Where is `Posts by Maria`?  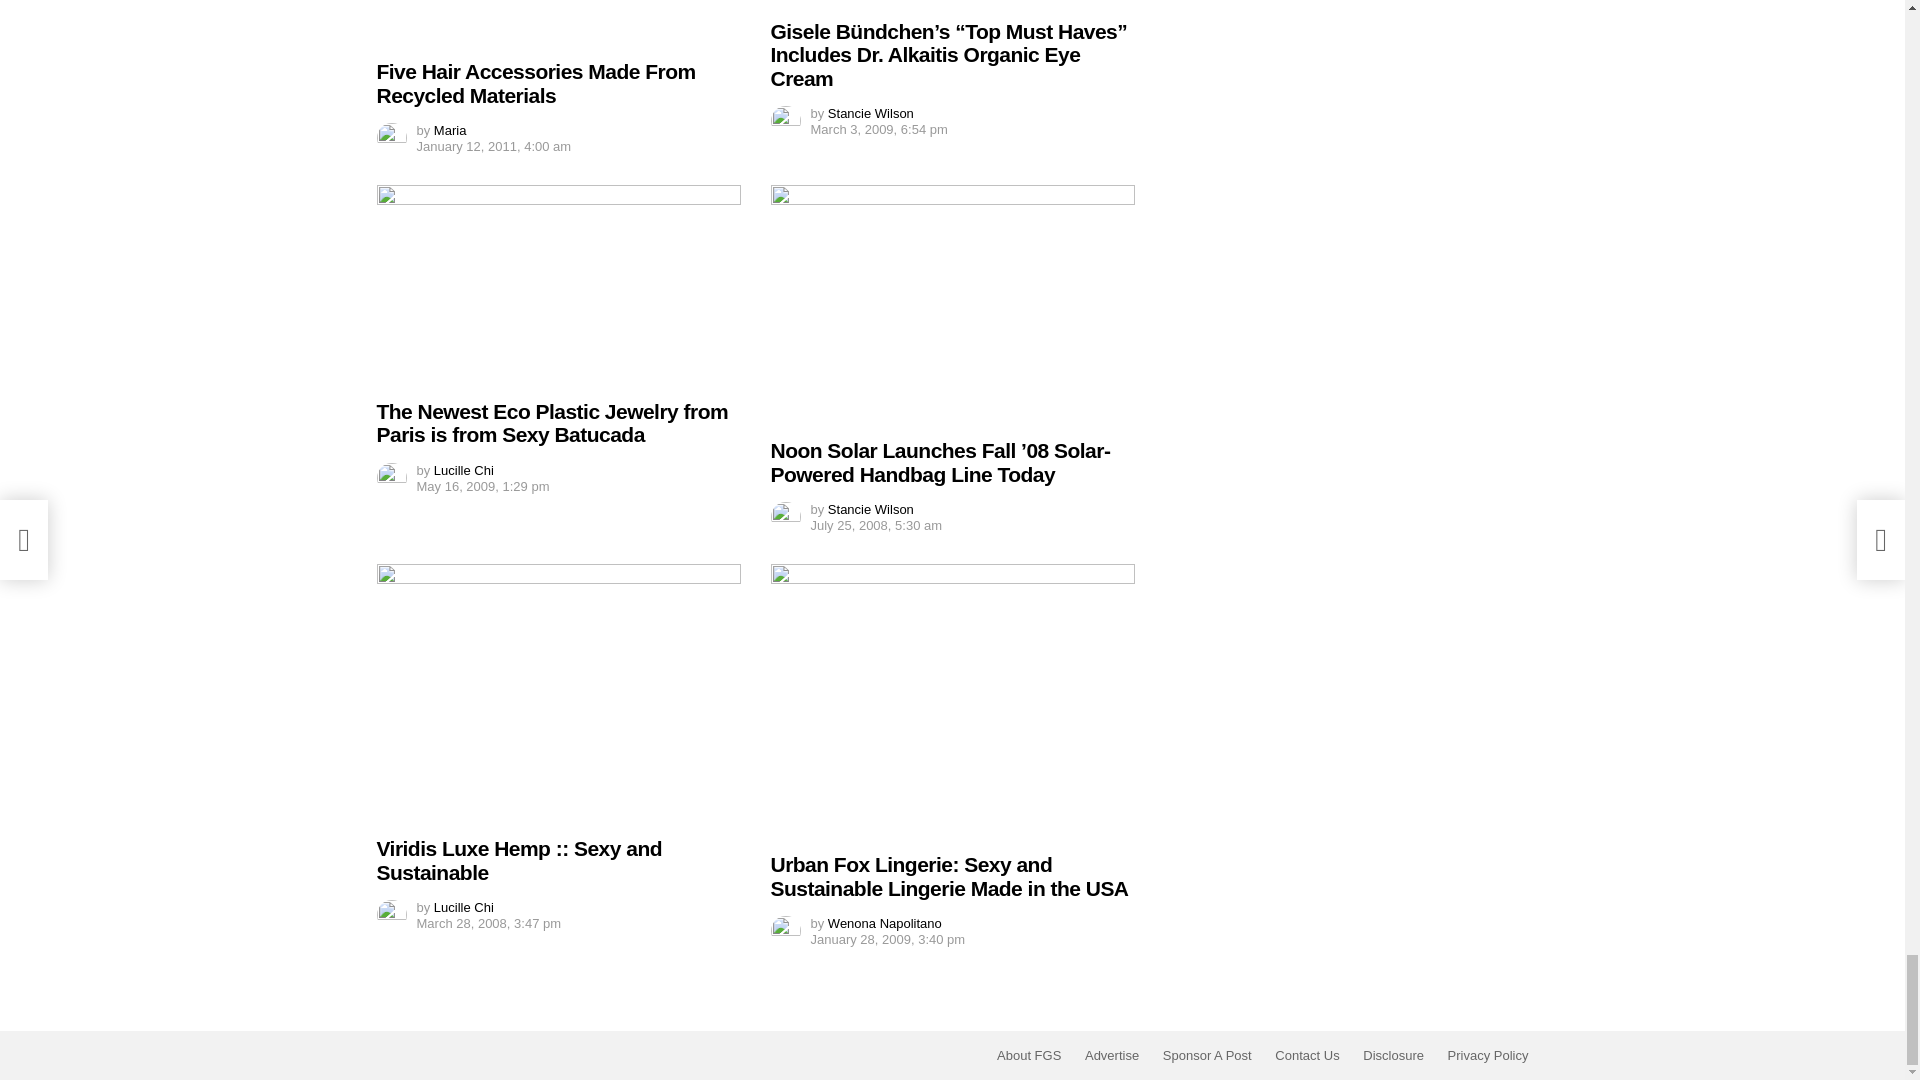 Posts by Maria is located at coordinates (450, 130).